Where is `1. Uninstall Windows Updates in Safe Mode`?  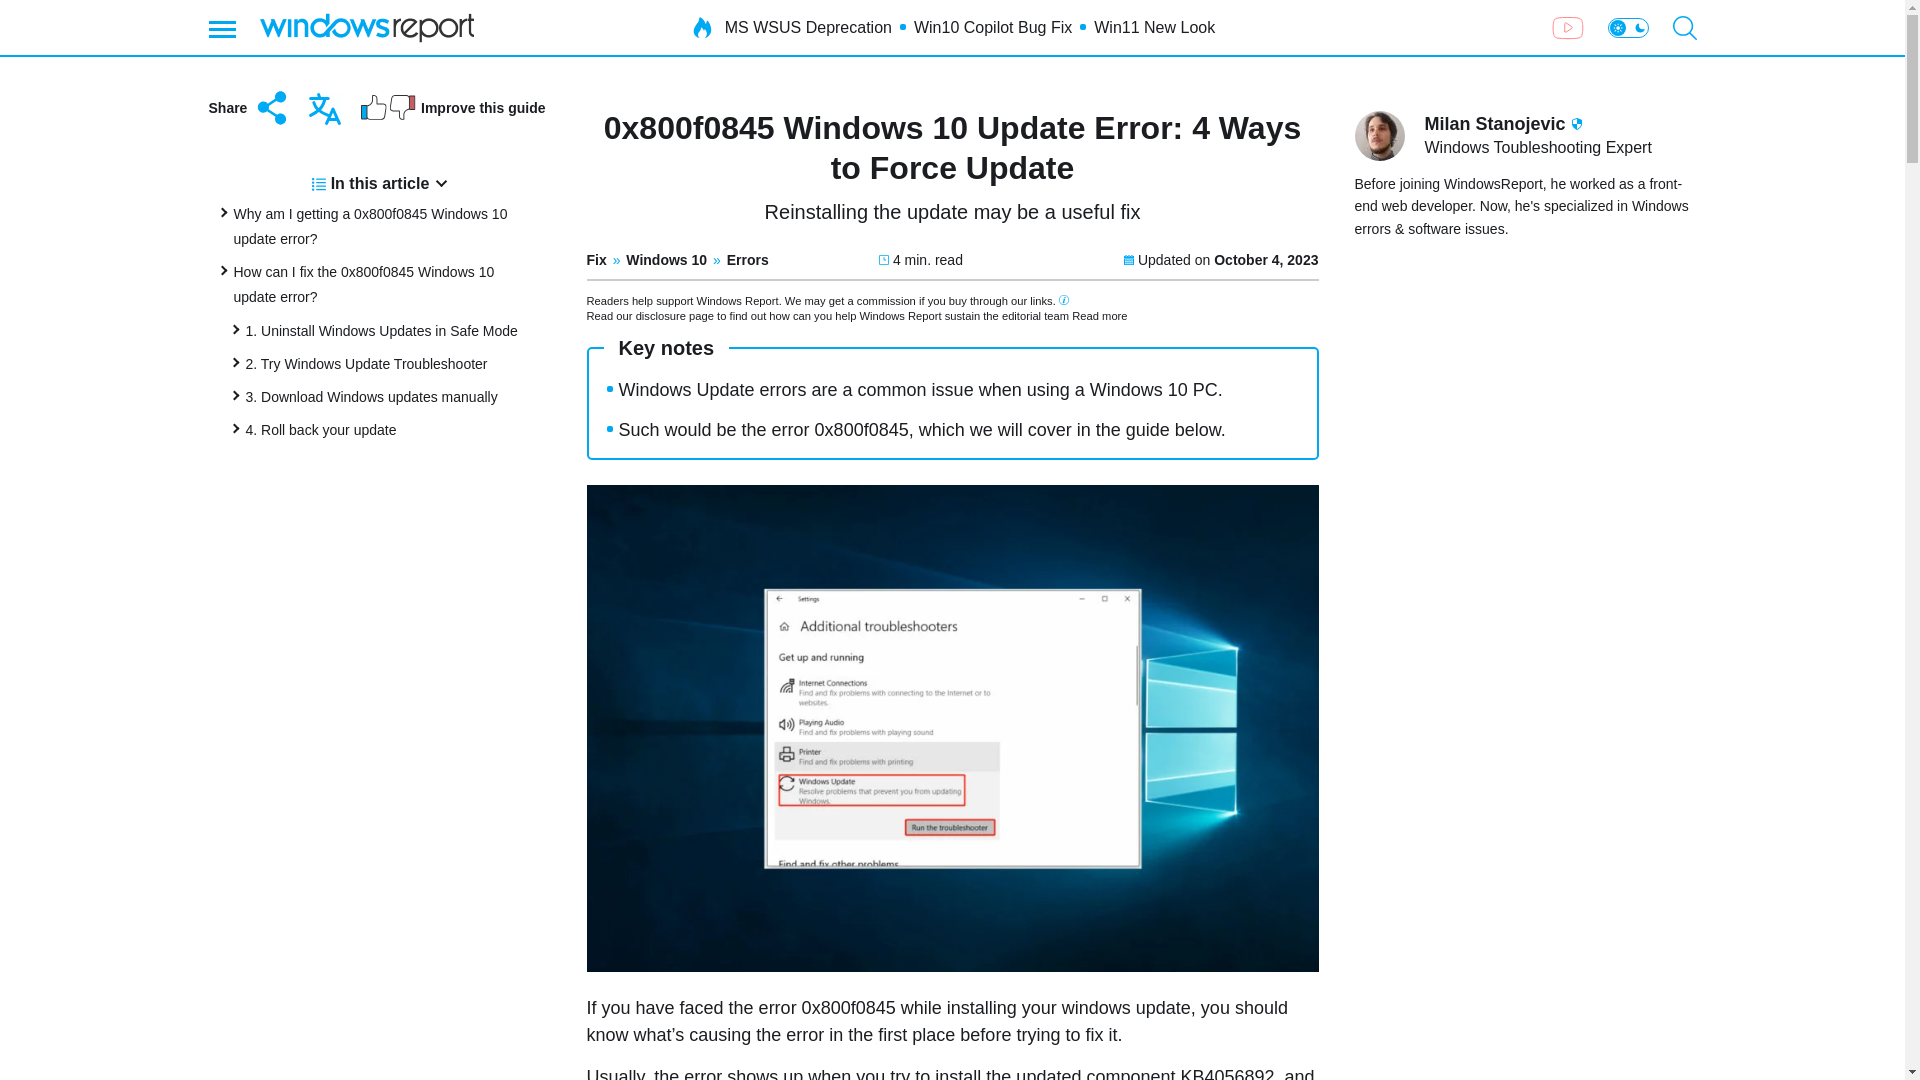 1. Uninstall Windows Updates in Safe Mode is located at coordinates (382, 330).